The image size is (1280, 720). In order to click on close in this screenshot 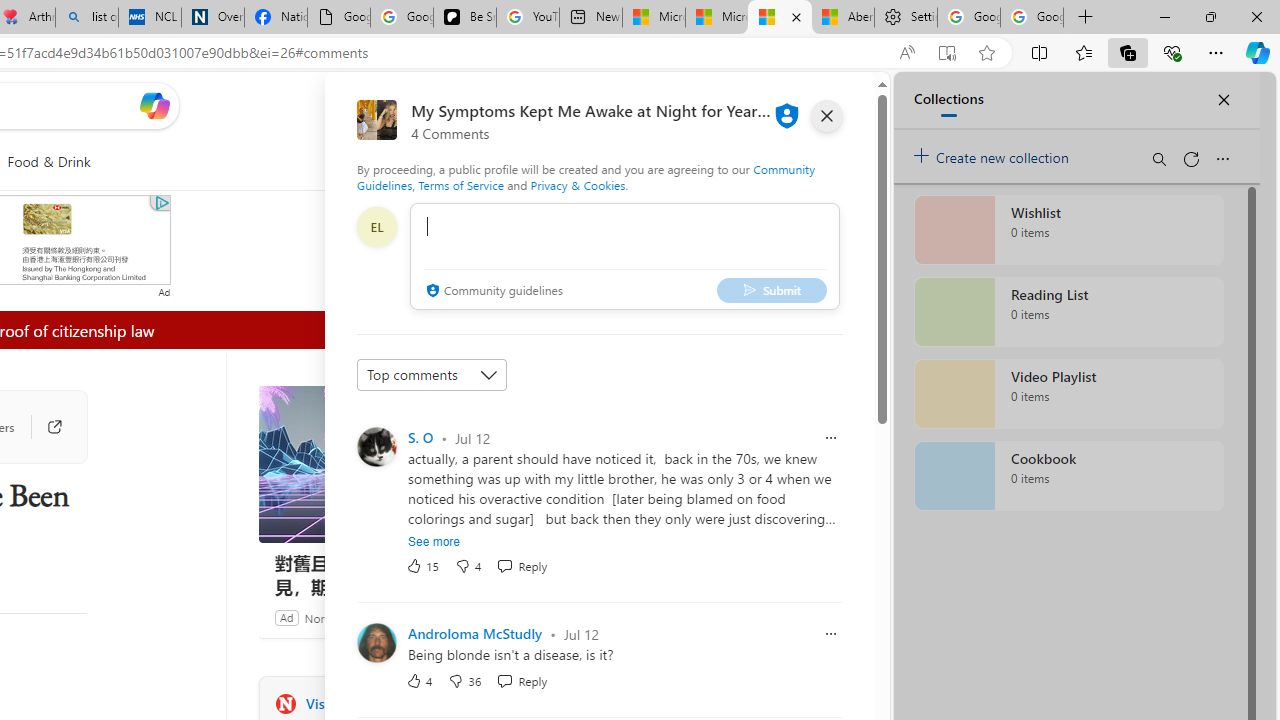, I will do `click(827, 116)`.